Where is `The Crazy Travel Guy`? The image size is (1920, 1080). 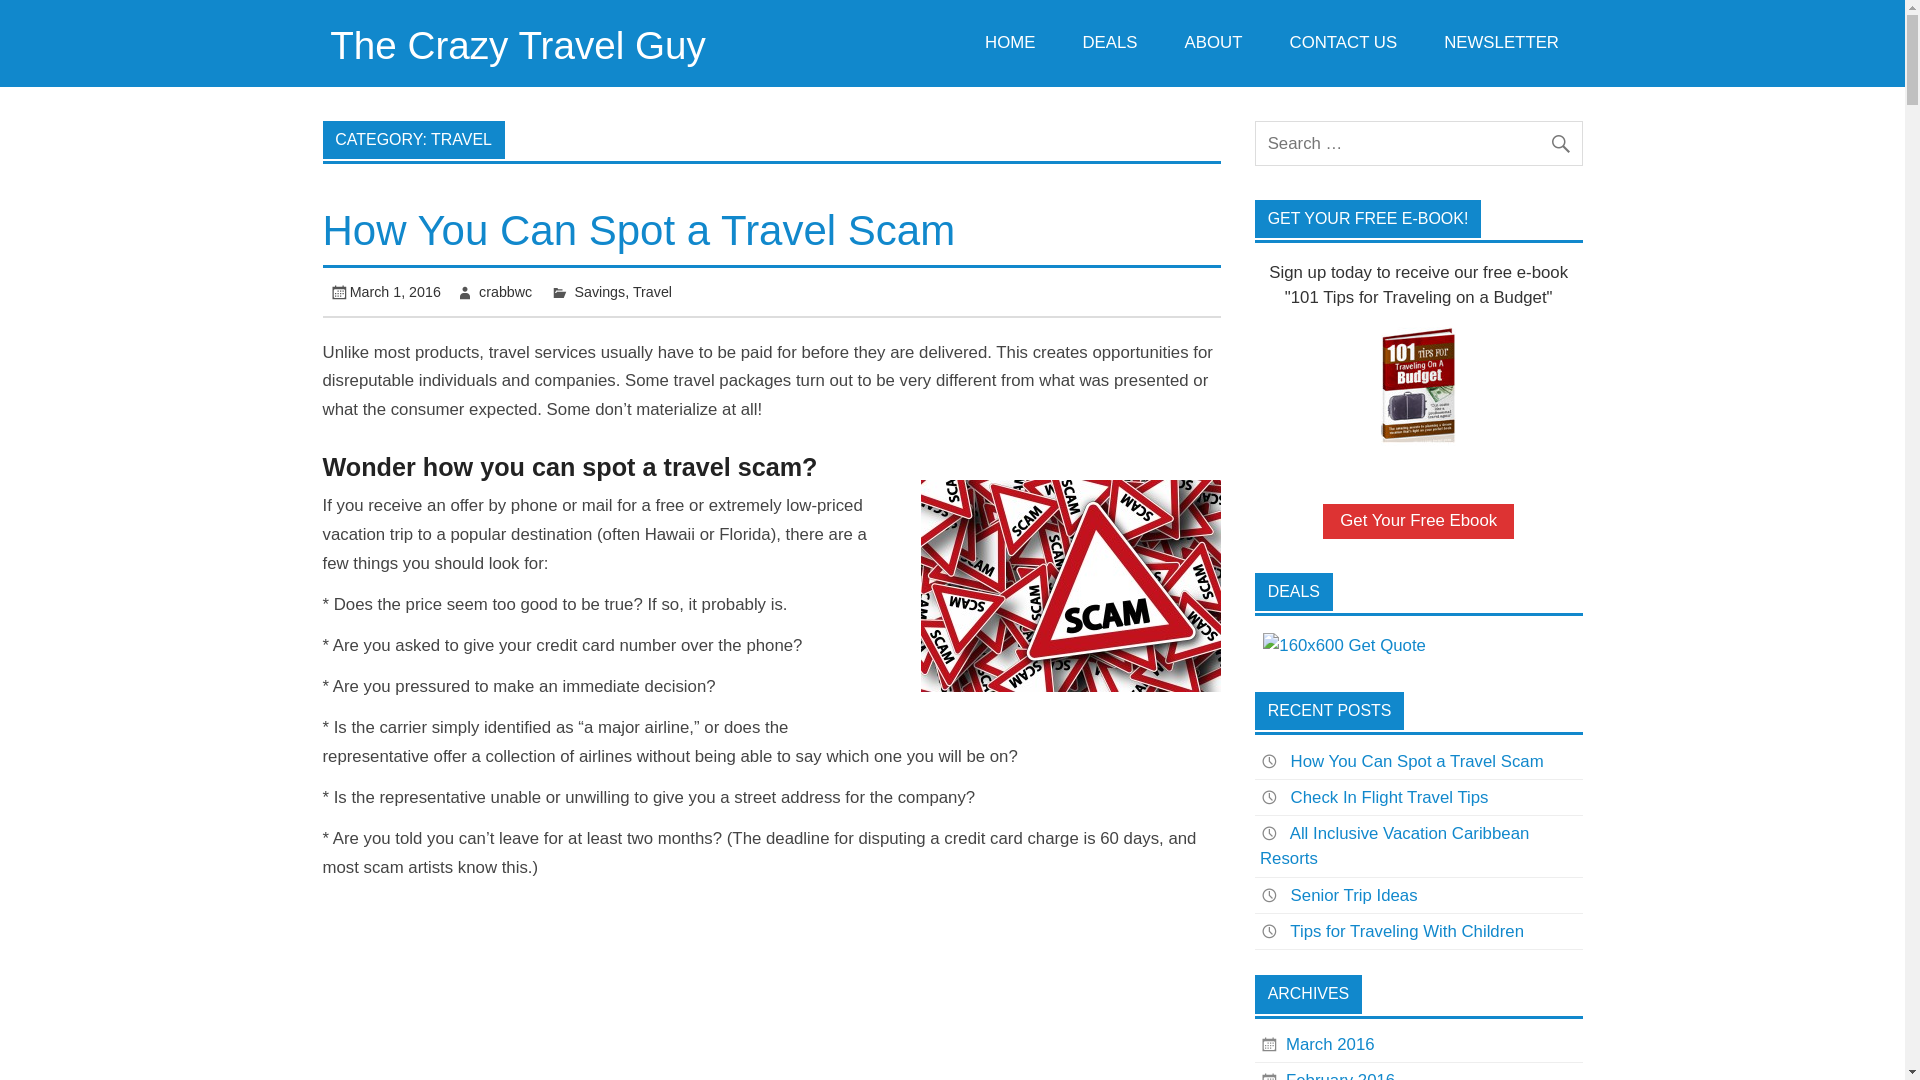 The Crazy Travel Guy is located at coordinates (518, 44).